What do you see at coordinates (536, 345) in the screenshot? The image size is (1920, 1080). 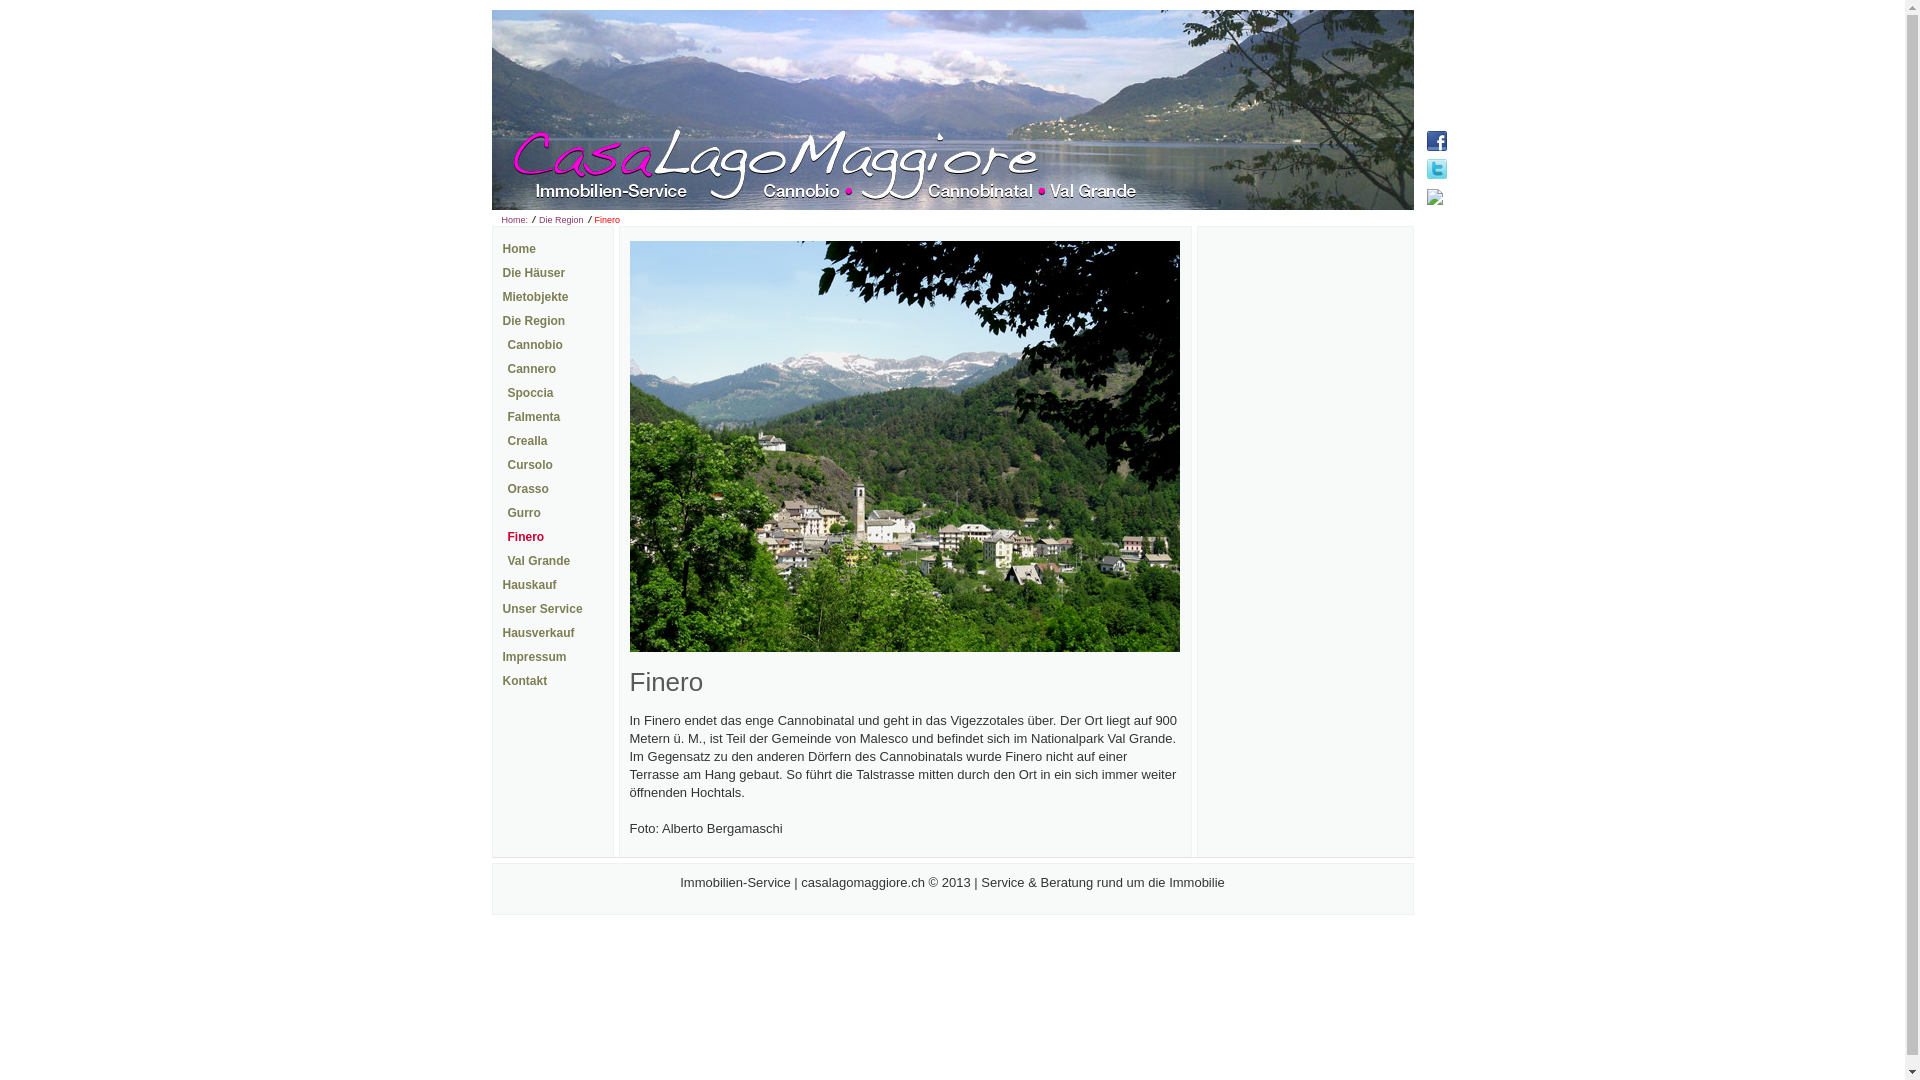 I see `Cannobio` at bounding box center [536, 345].